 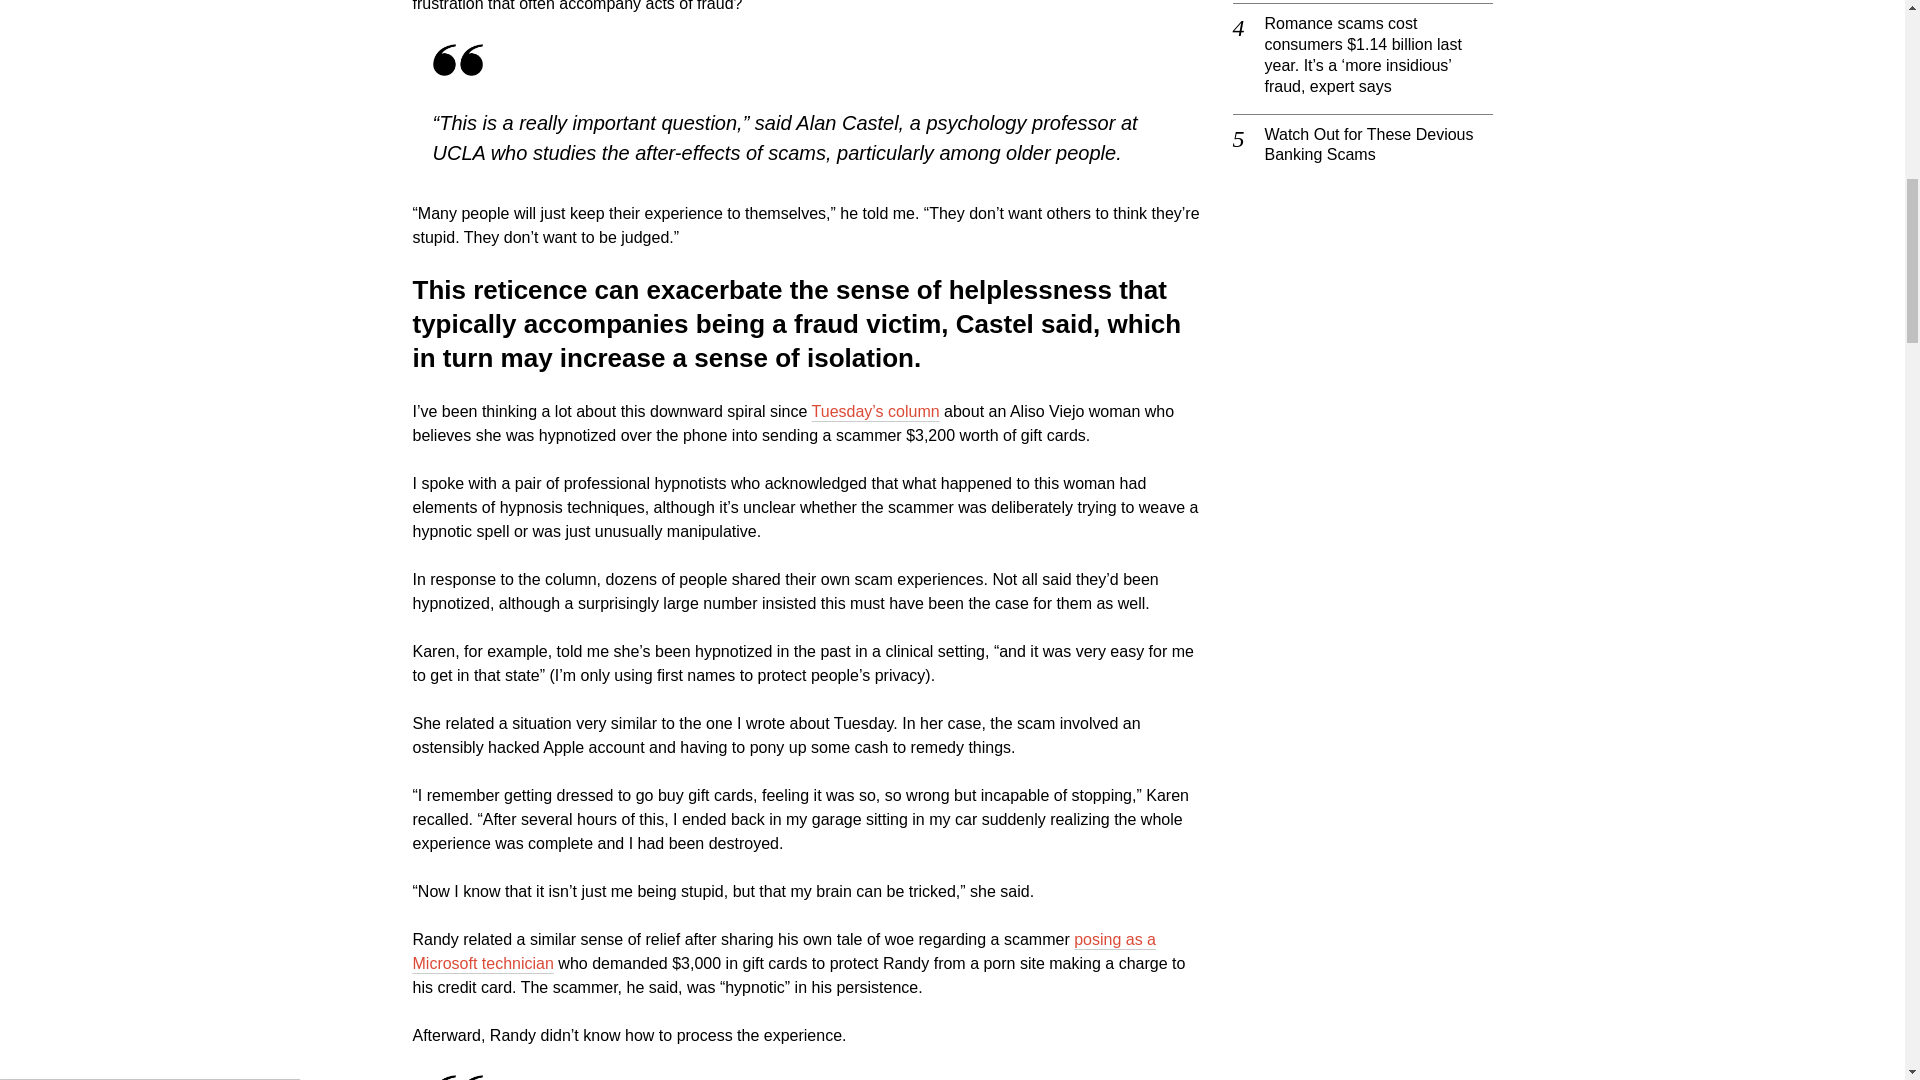 What do you see at coordinates (784, 951) in the screenshot?
I see `posing as a Microsoft technician` at bounding box center [784, 951].